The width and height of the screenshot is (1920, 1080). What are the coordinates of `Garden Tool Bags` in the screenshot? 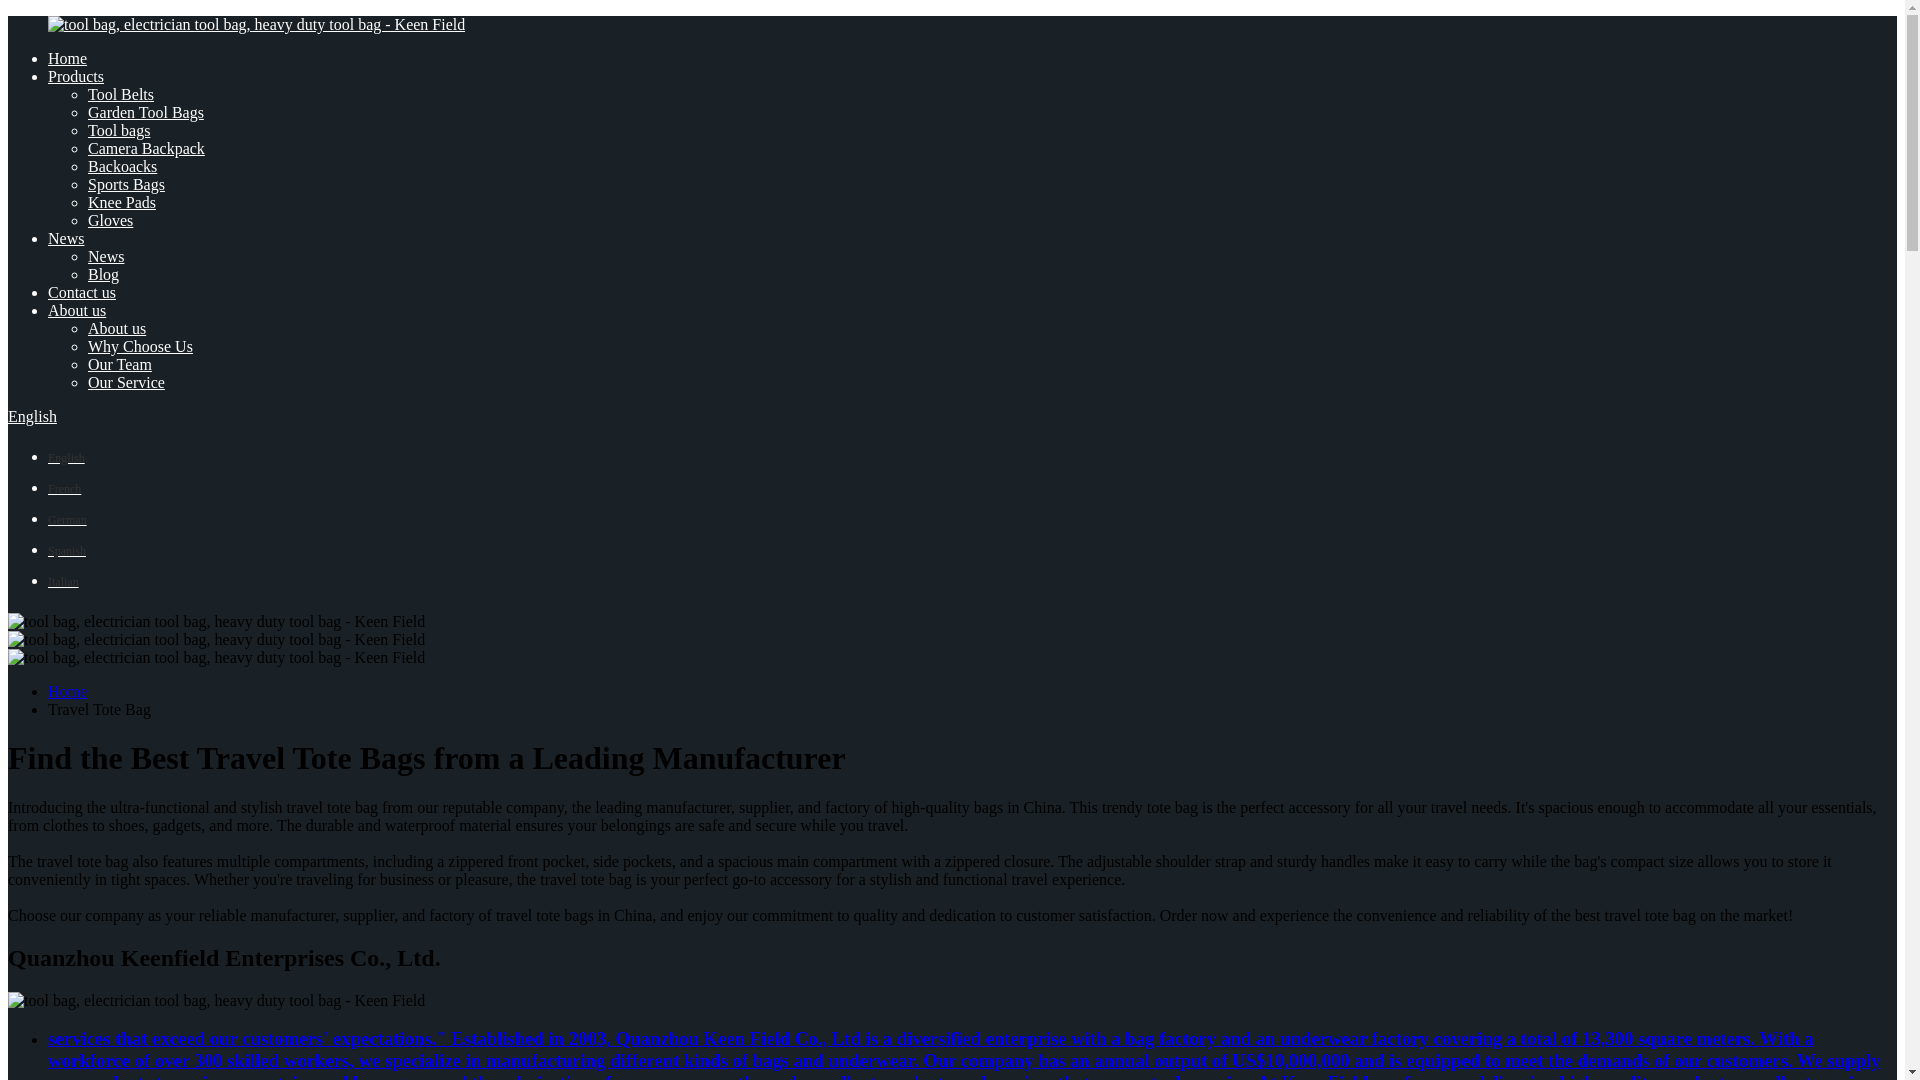 It's located at (146, 112).